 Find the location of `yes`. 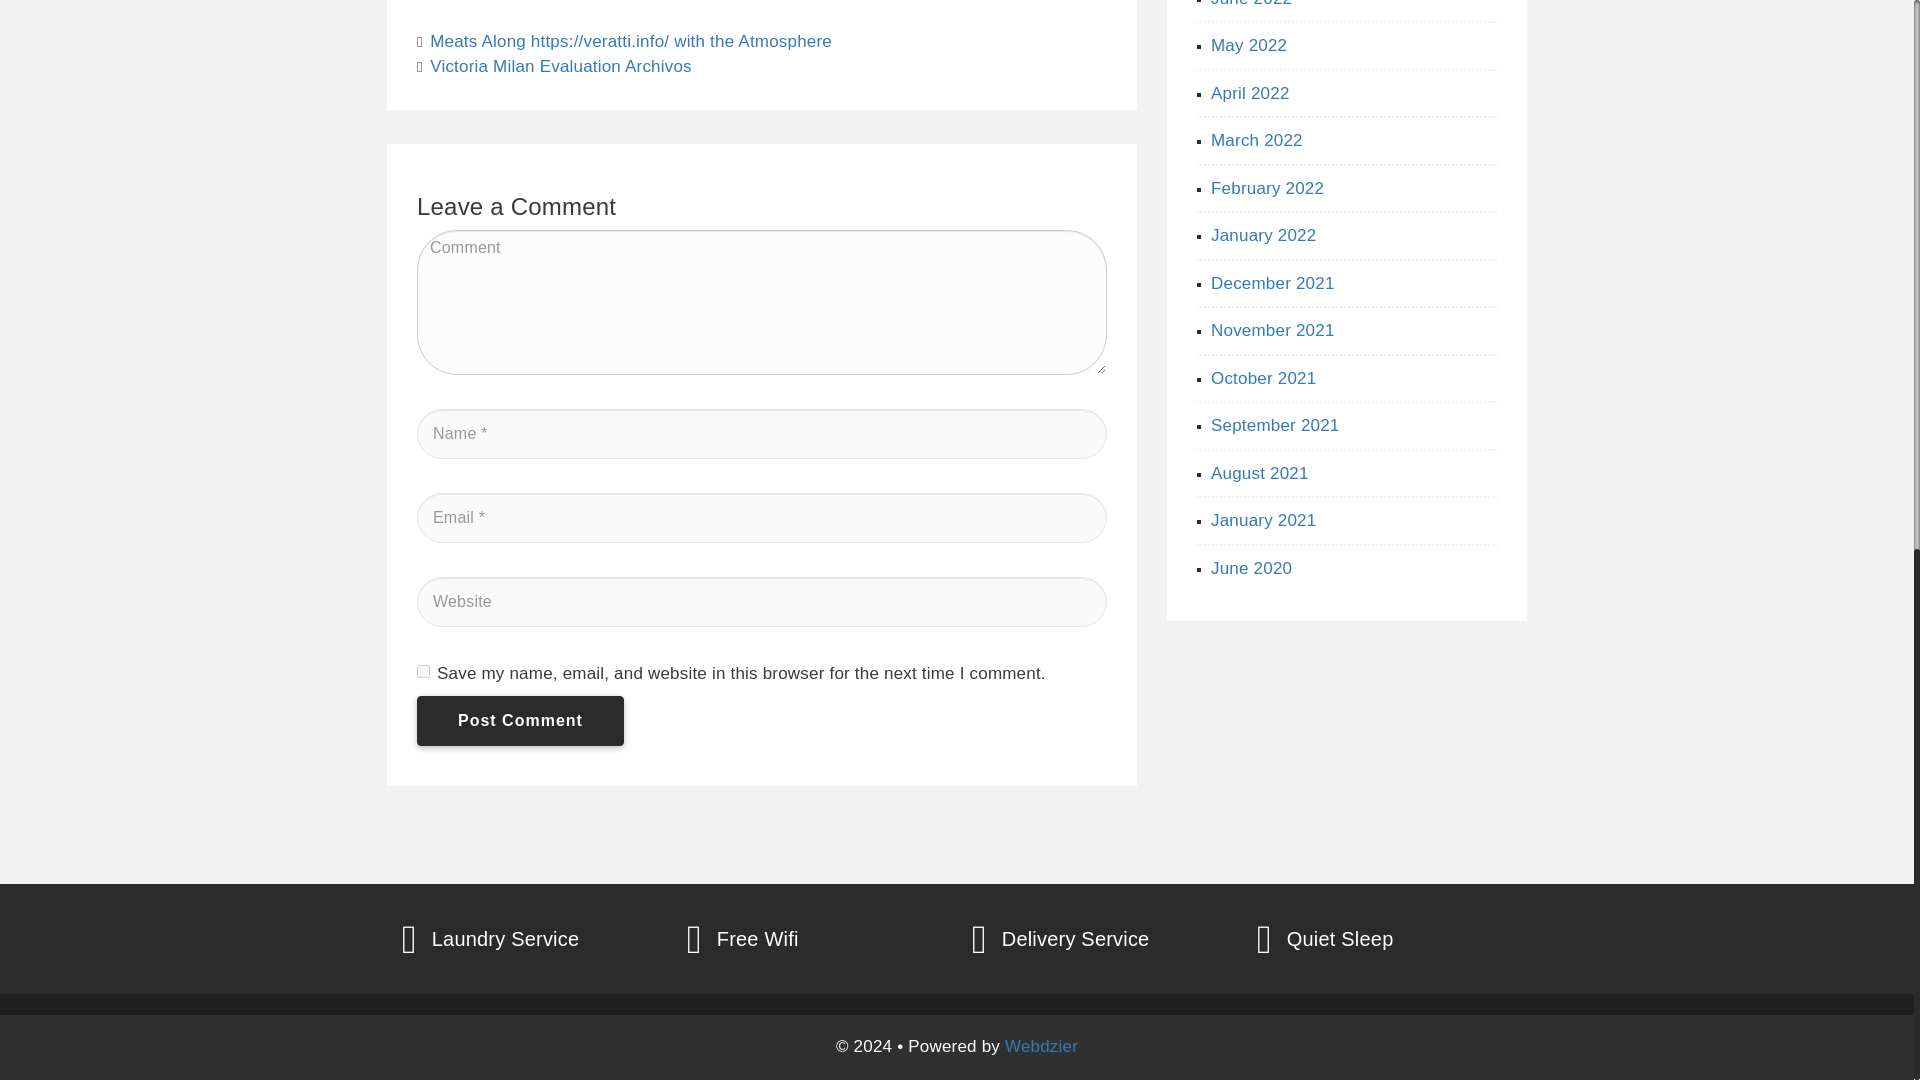

yes is located at coordinates (423, 672).